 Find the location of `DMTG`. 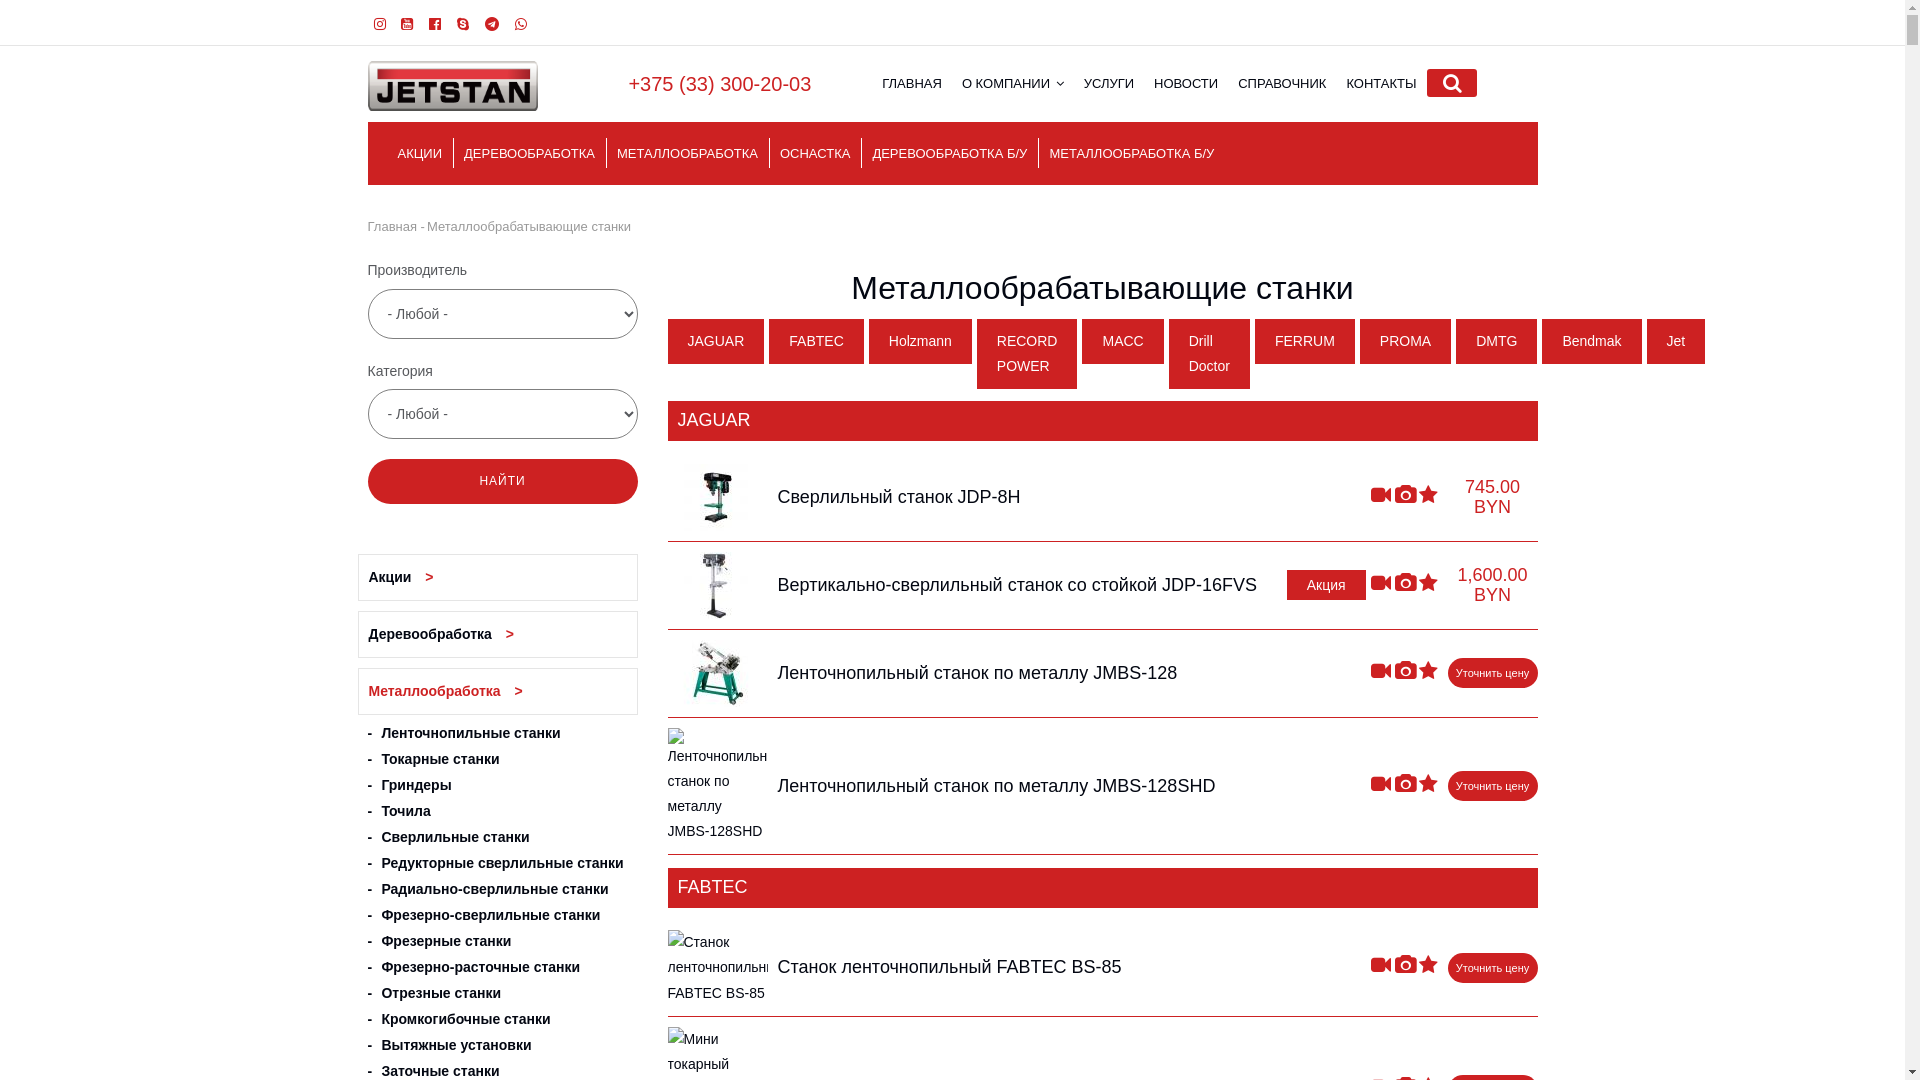

DMTG is located at coordinates (1496, 342).